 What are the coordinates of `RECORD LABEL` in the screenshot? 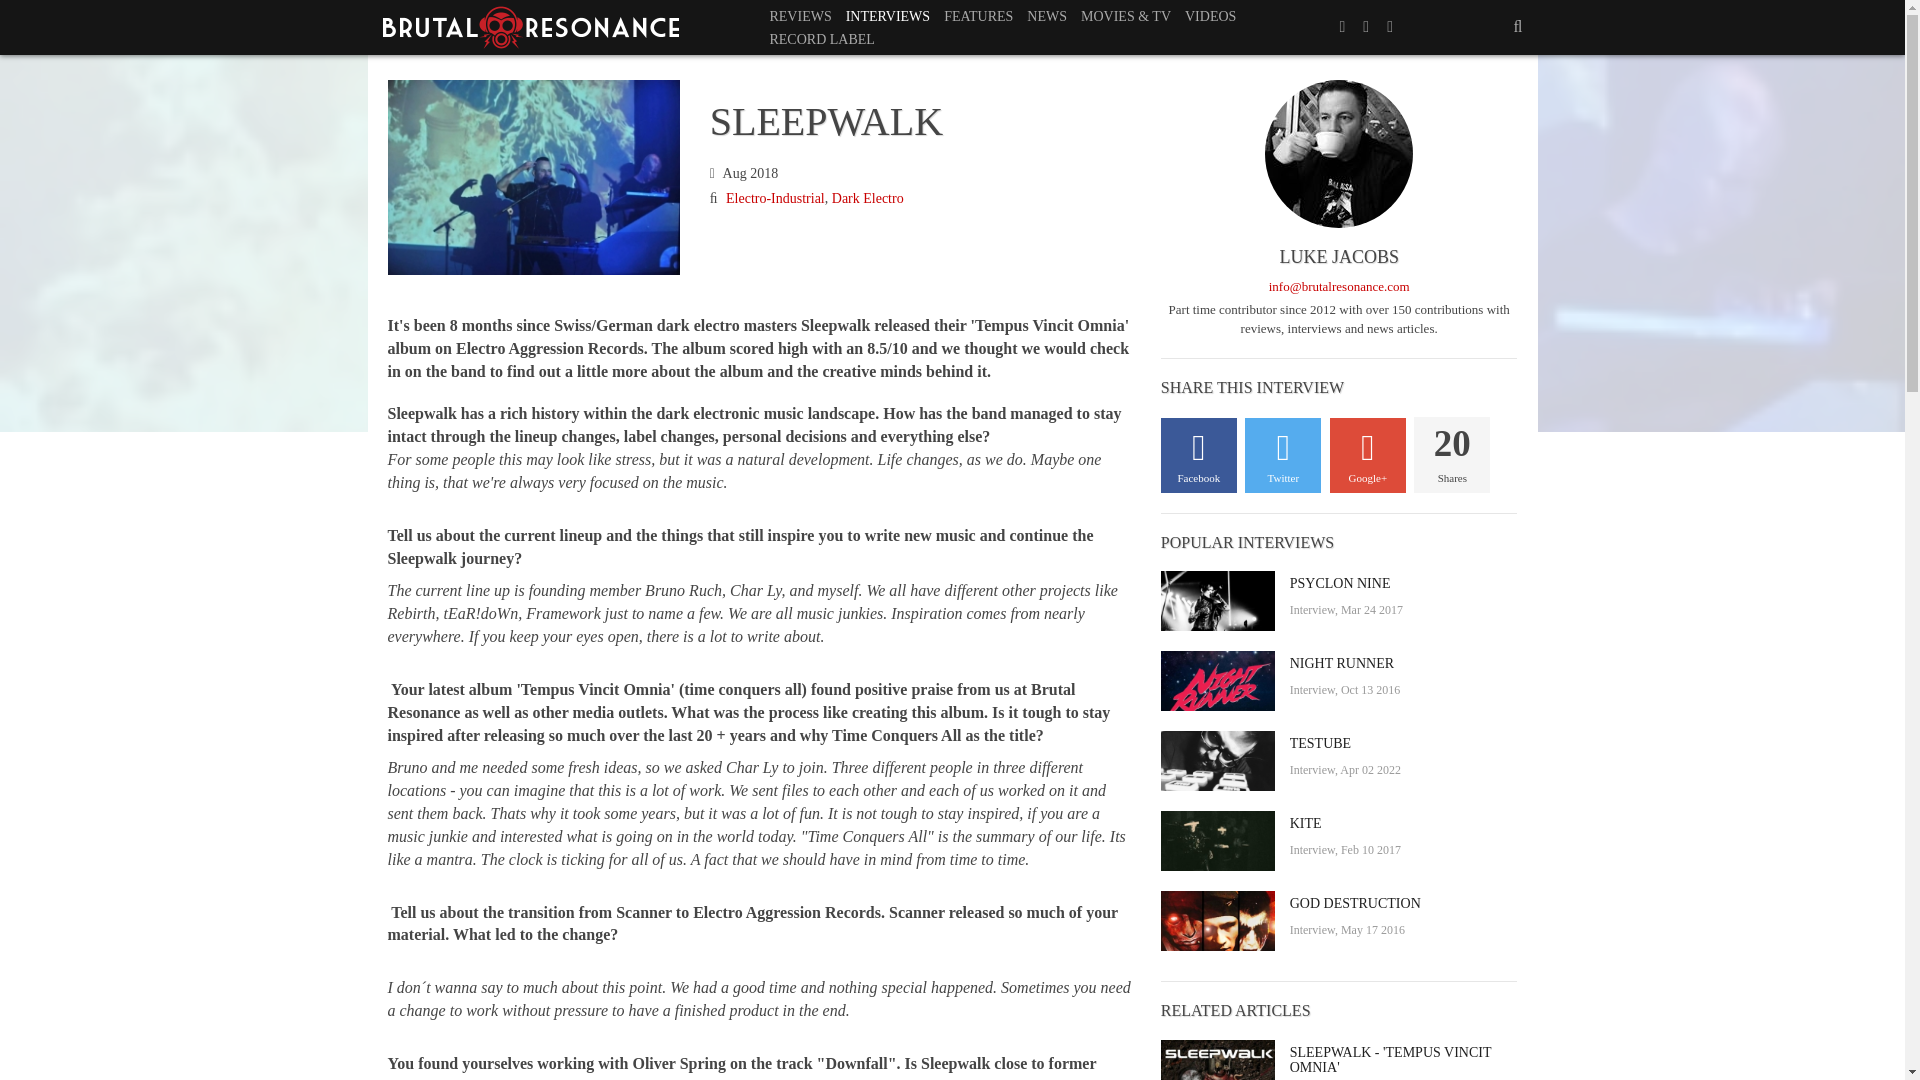 It's located at (822, 40).